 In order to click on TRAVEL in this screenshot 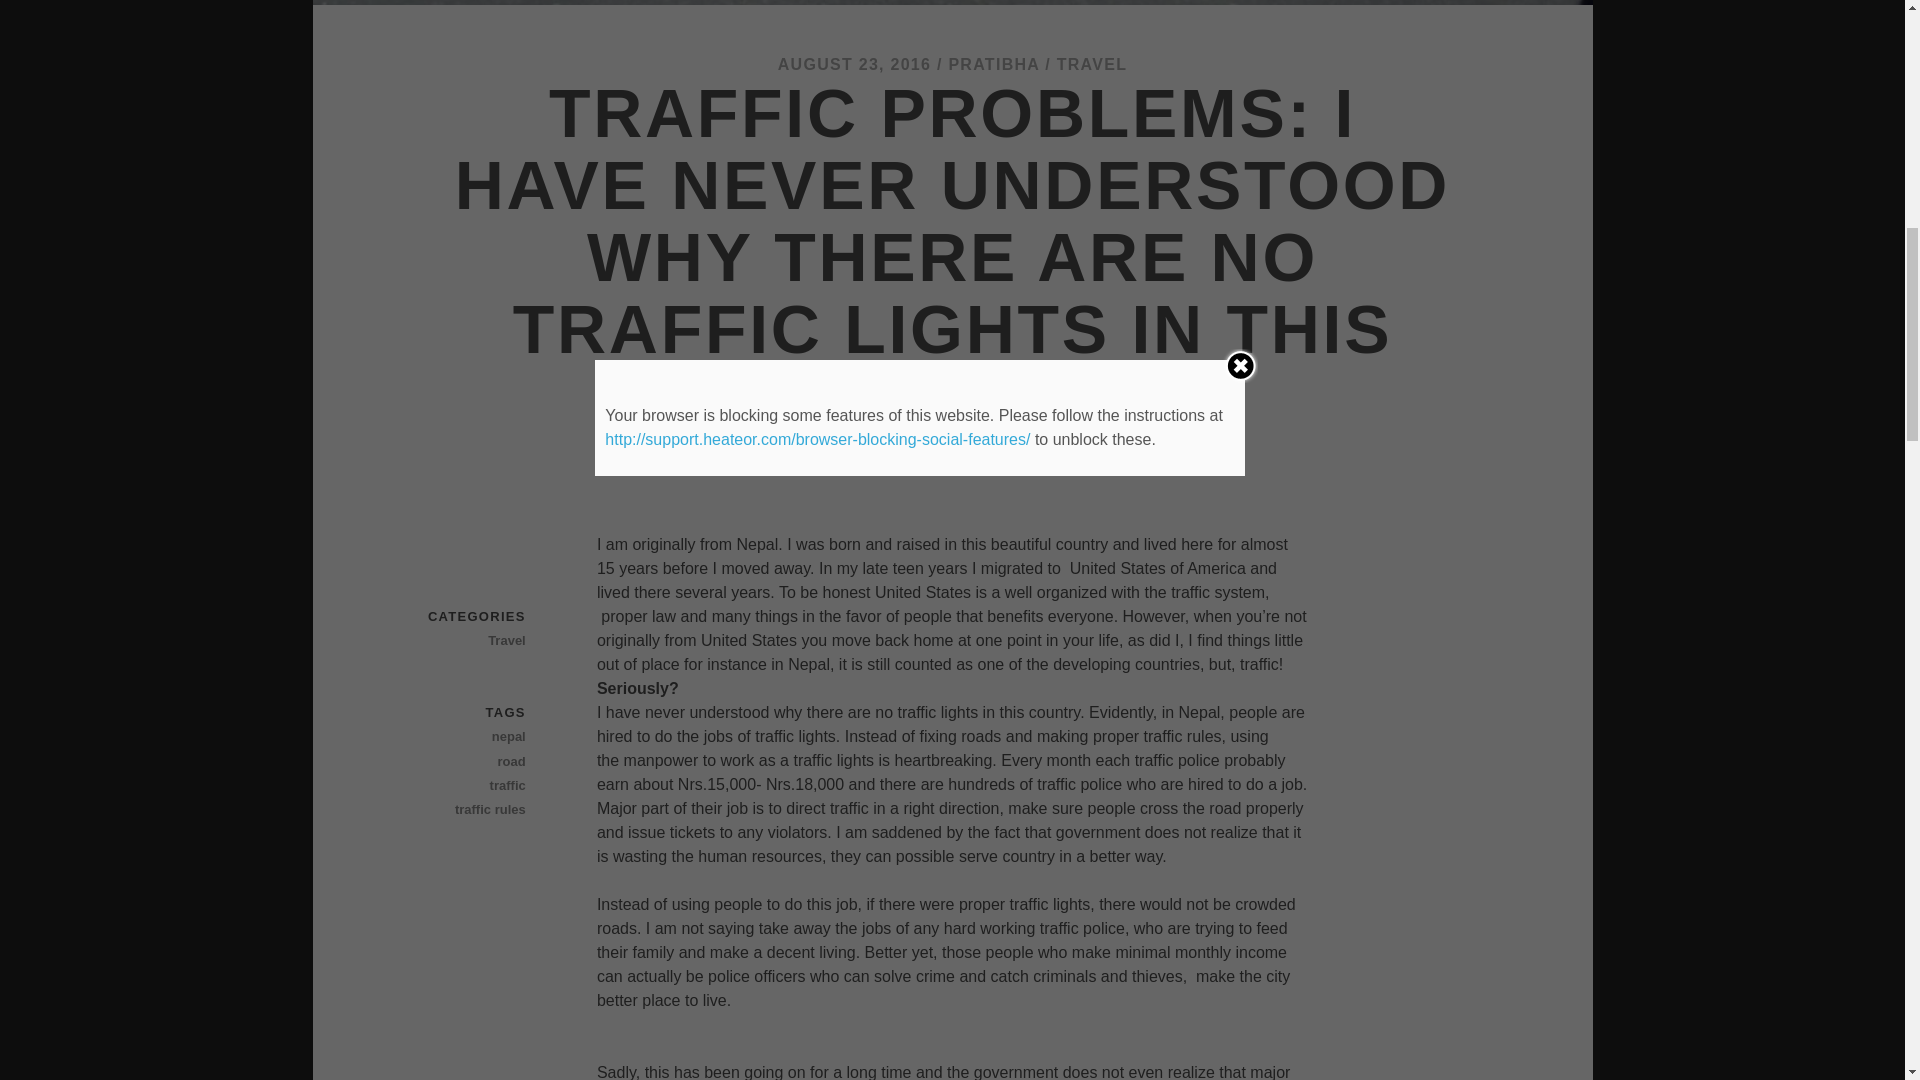, I will do `click(1092, 64)`.